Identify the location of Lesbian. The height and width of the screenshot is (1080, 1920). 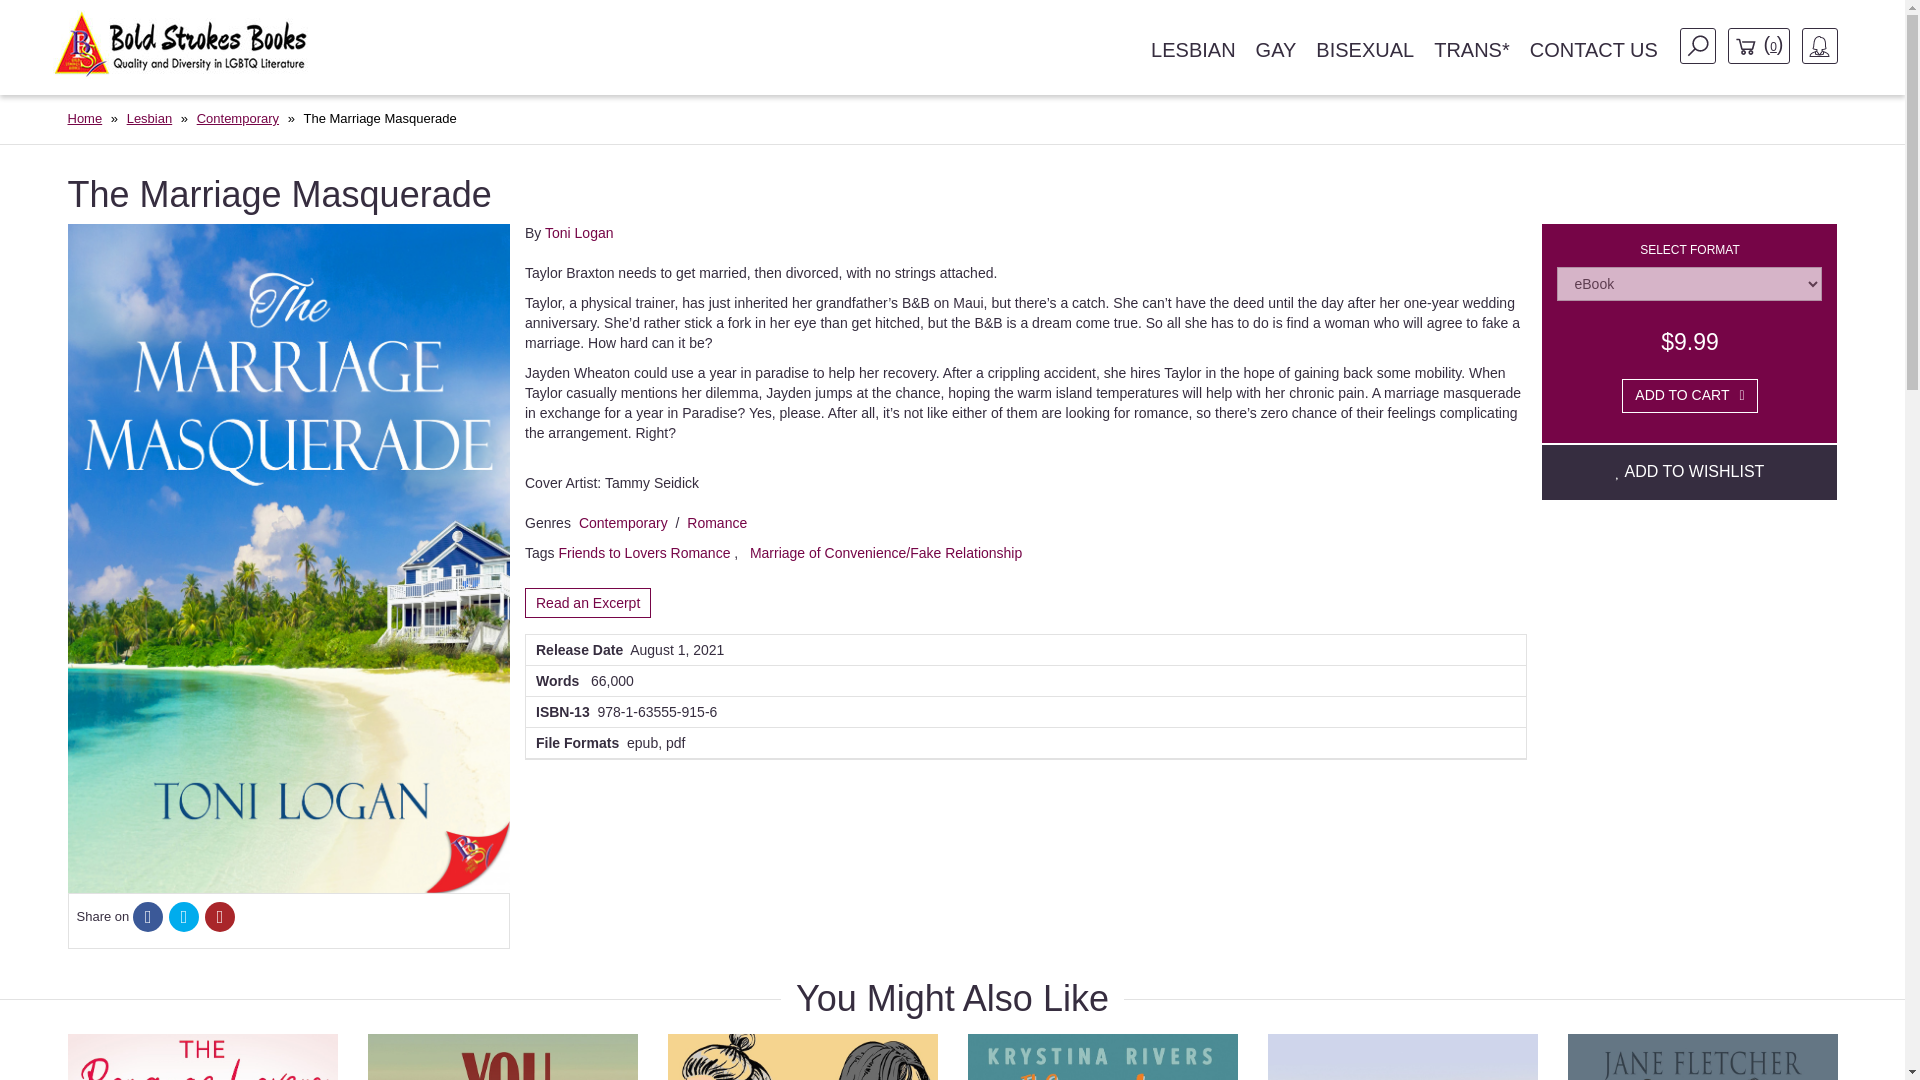
(149, 118).